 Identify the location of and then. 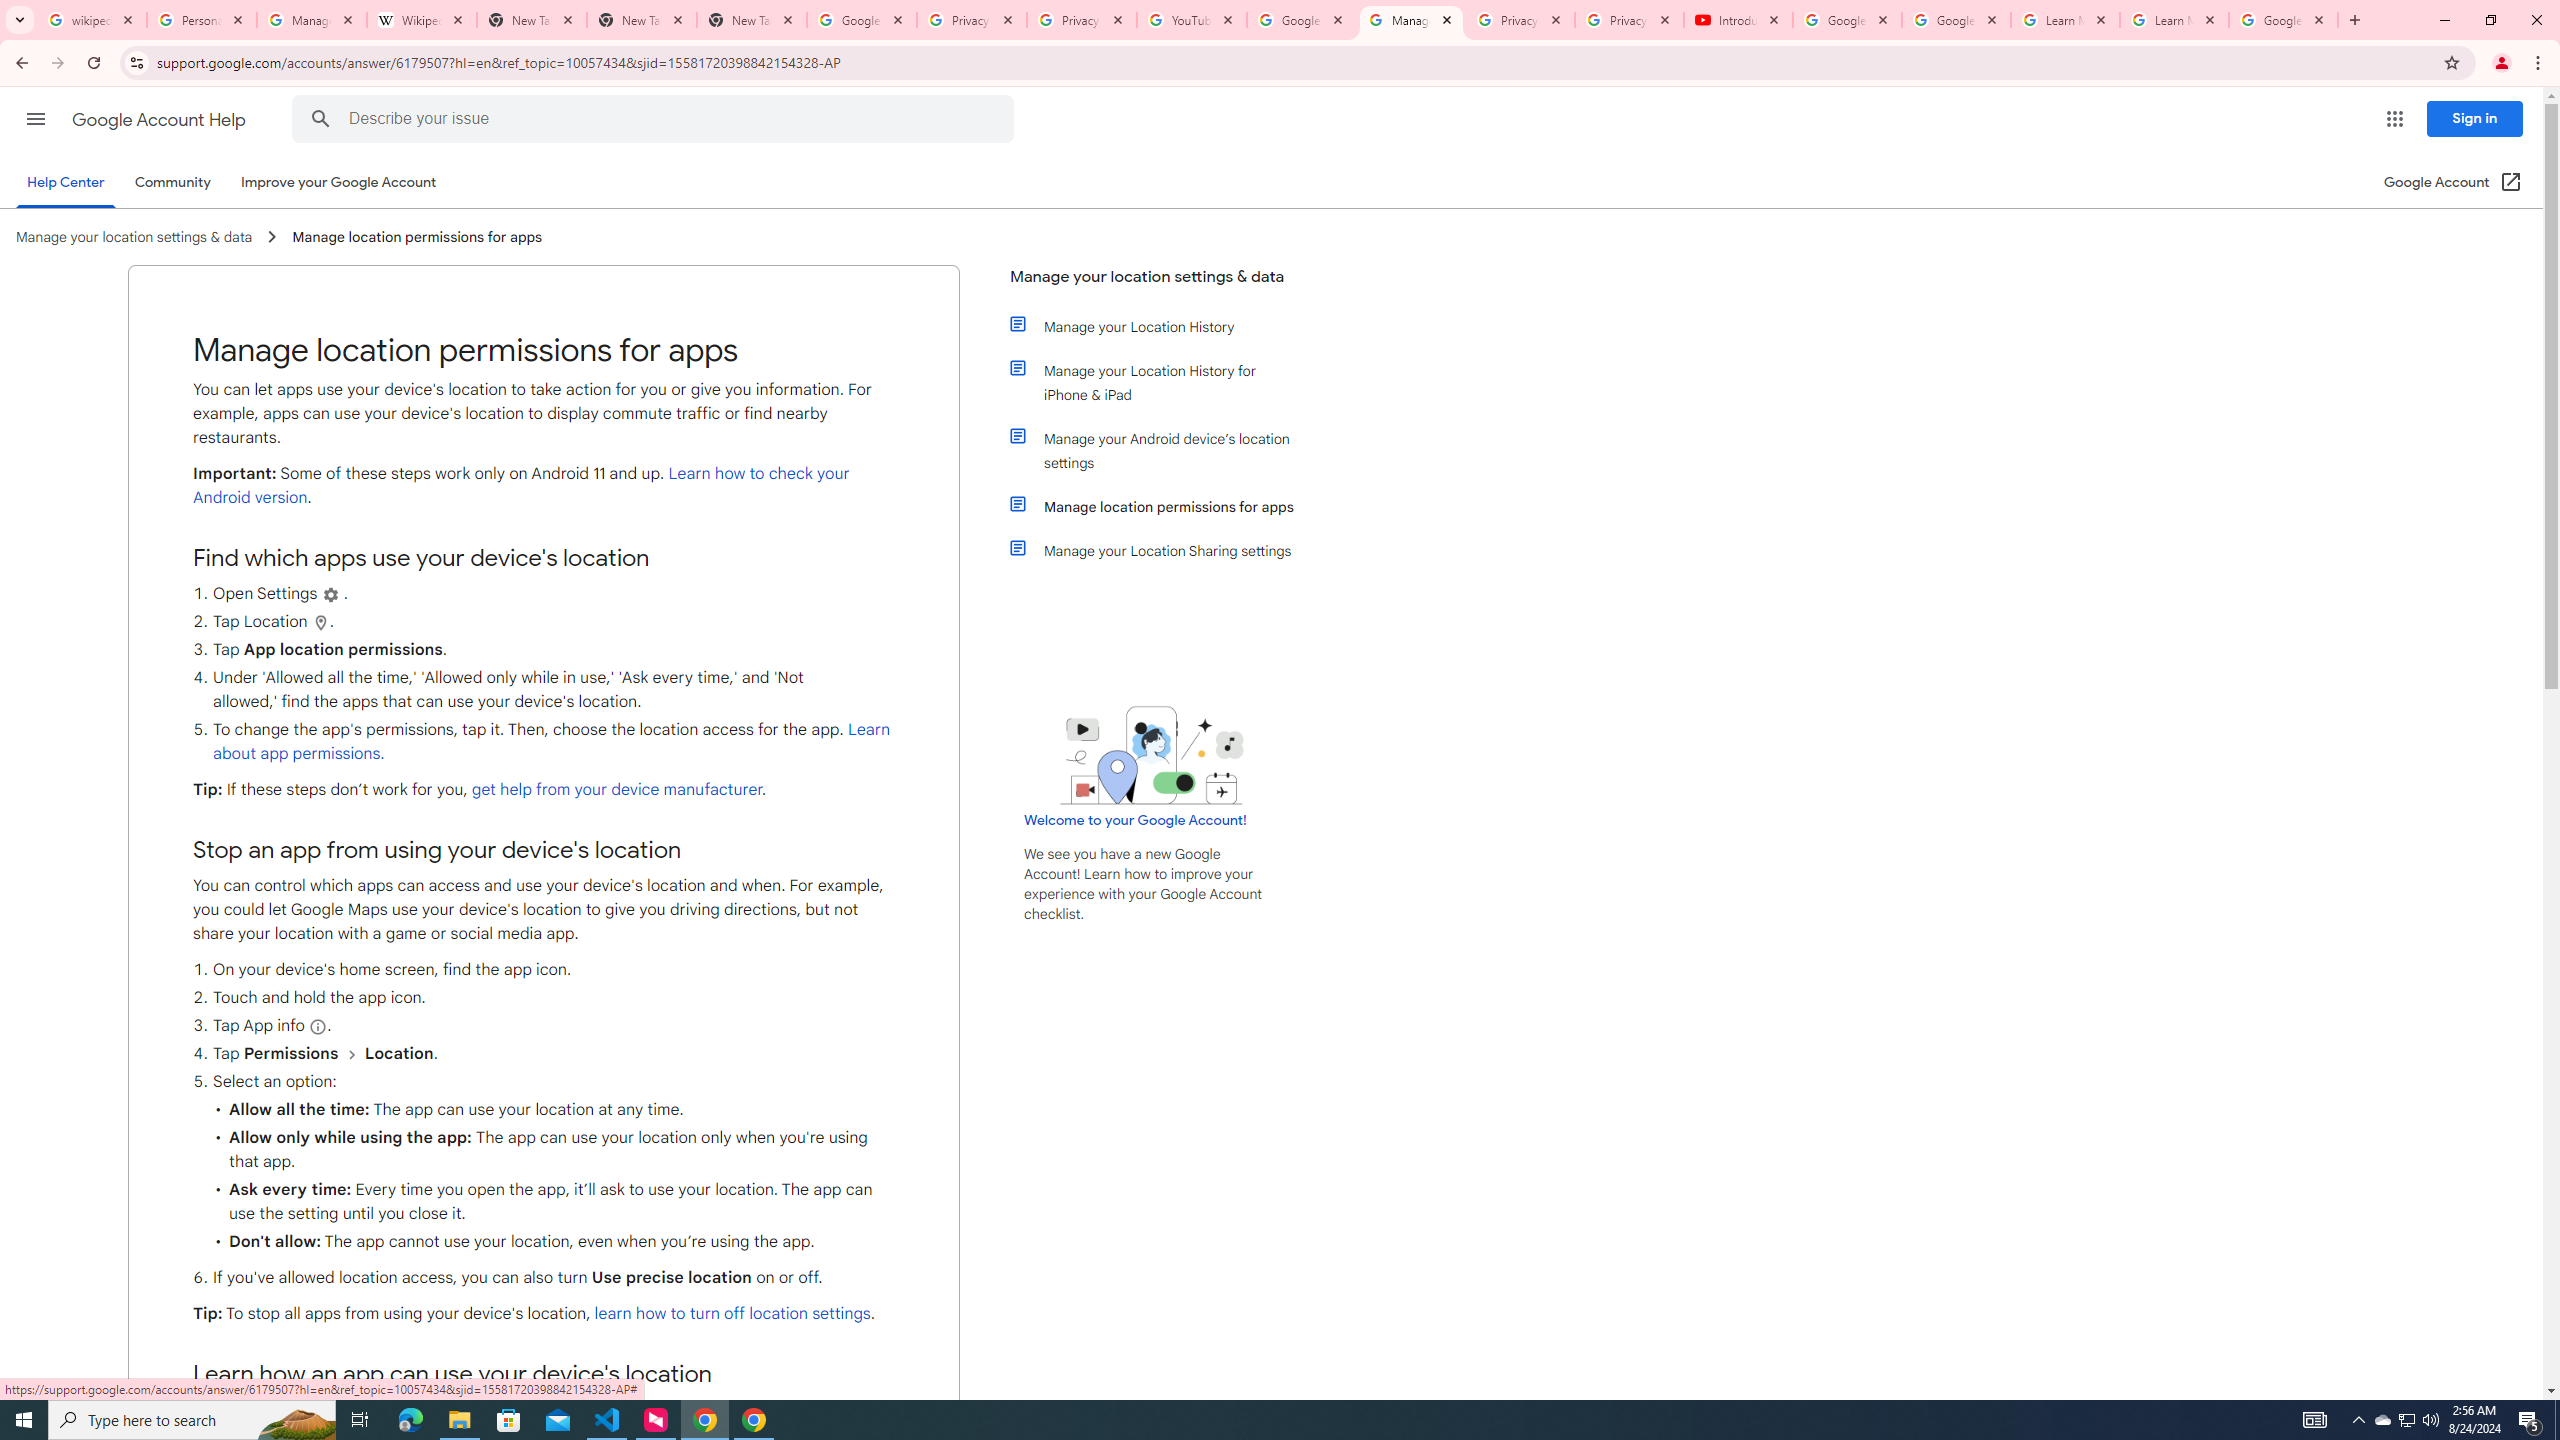
(352, 1054).